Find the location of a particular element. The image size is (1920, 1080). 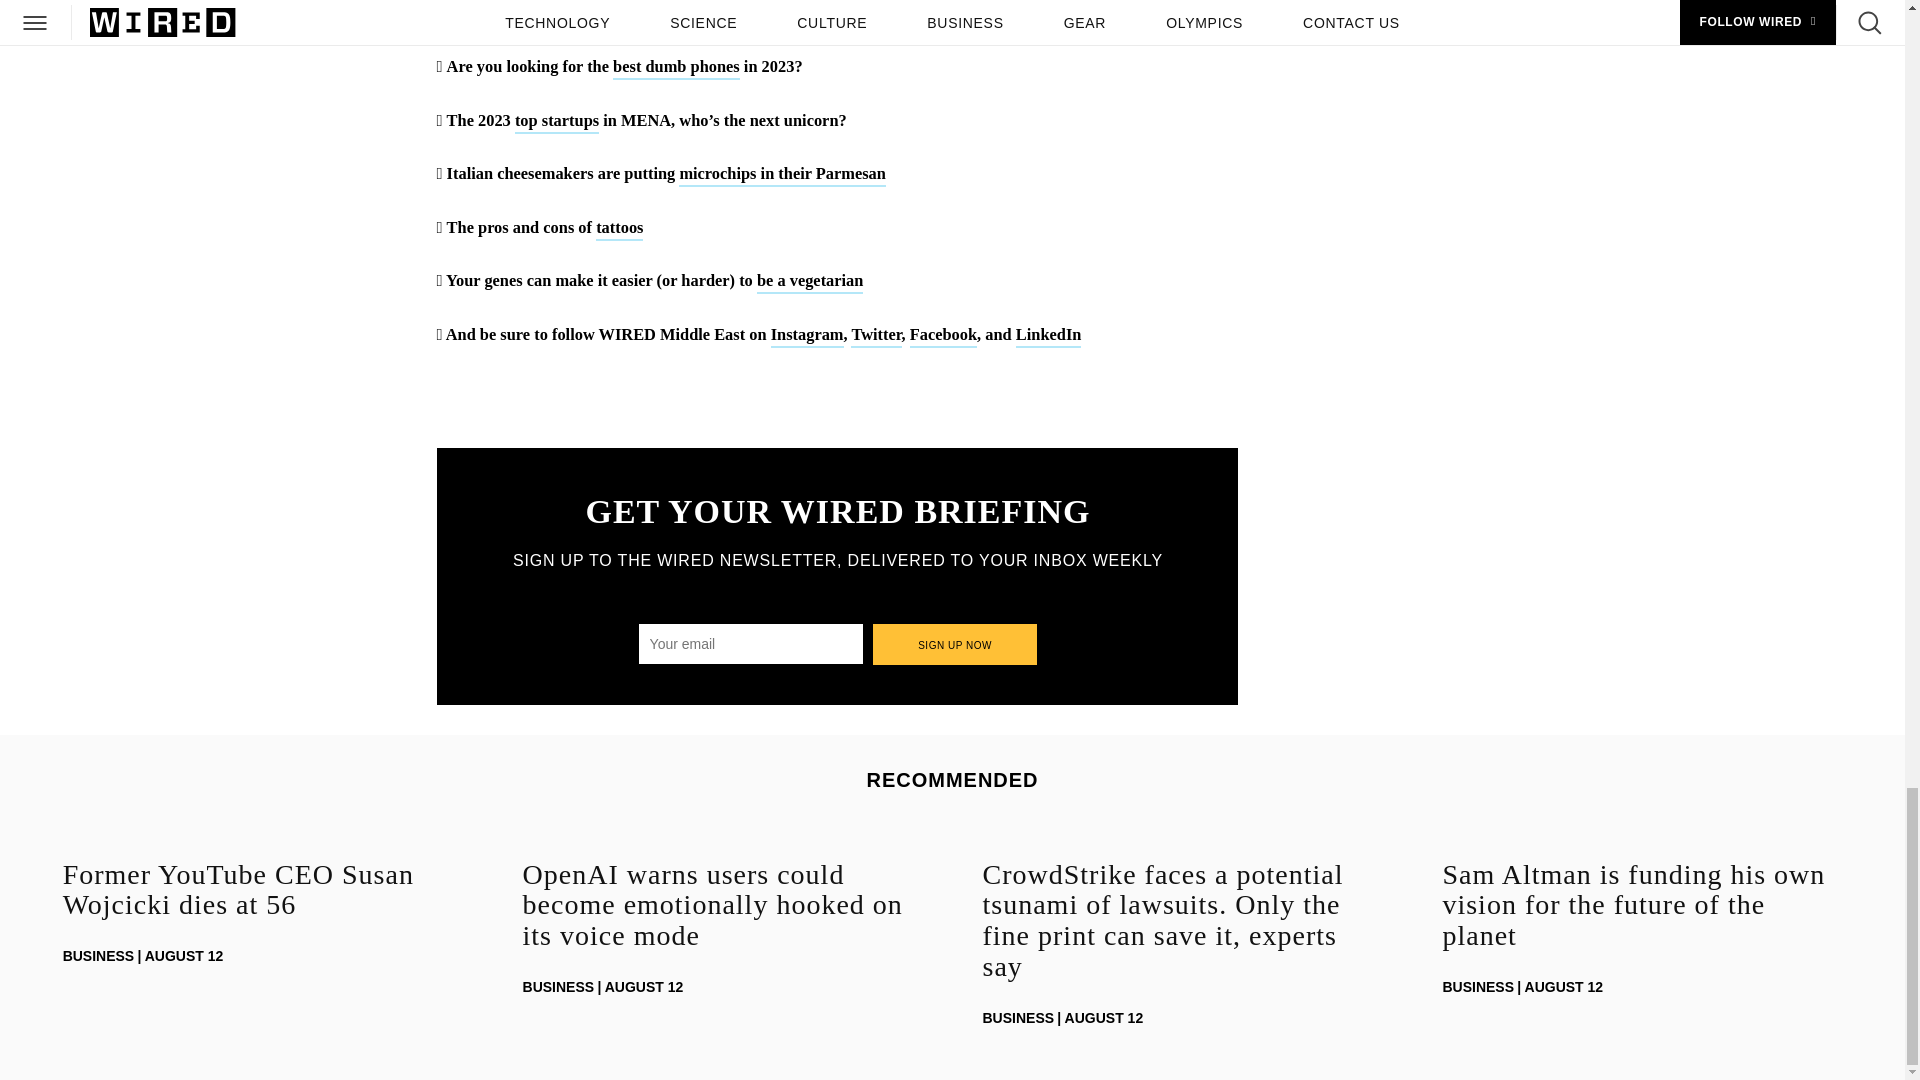

best dumb phones is located at coordinates (676, 68).